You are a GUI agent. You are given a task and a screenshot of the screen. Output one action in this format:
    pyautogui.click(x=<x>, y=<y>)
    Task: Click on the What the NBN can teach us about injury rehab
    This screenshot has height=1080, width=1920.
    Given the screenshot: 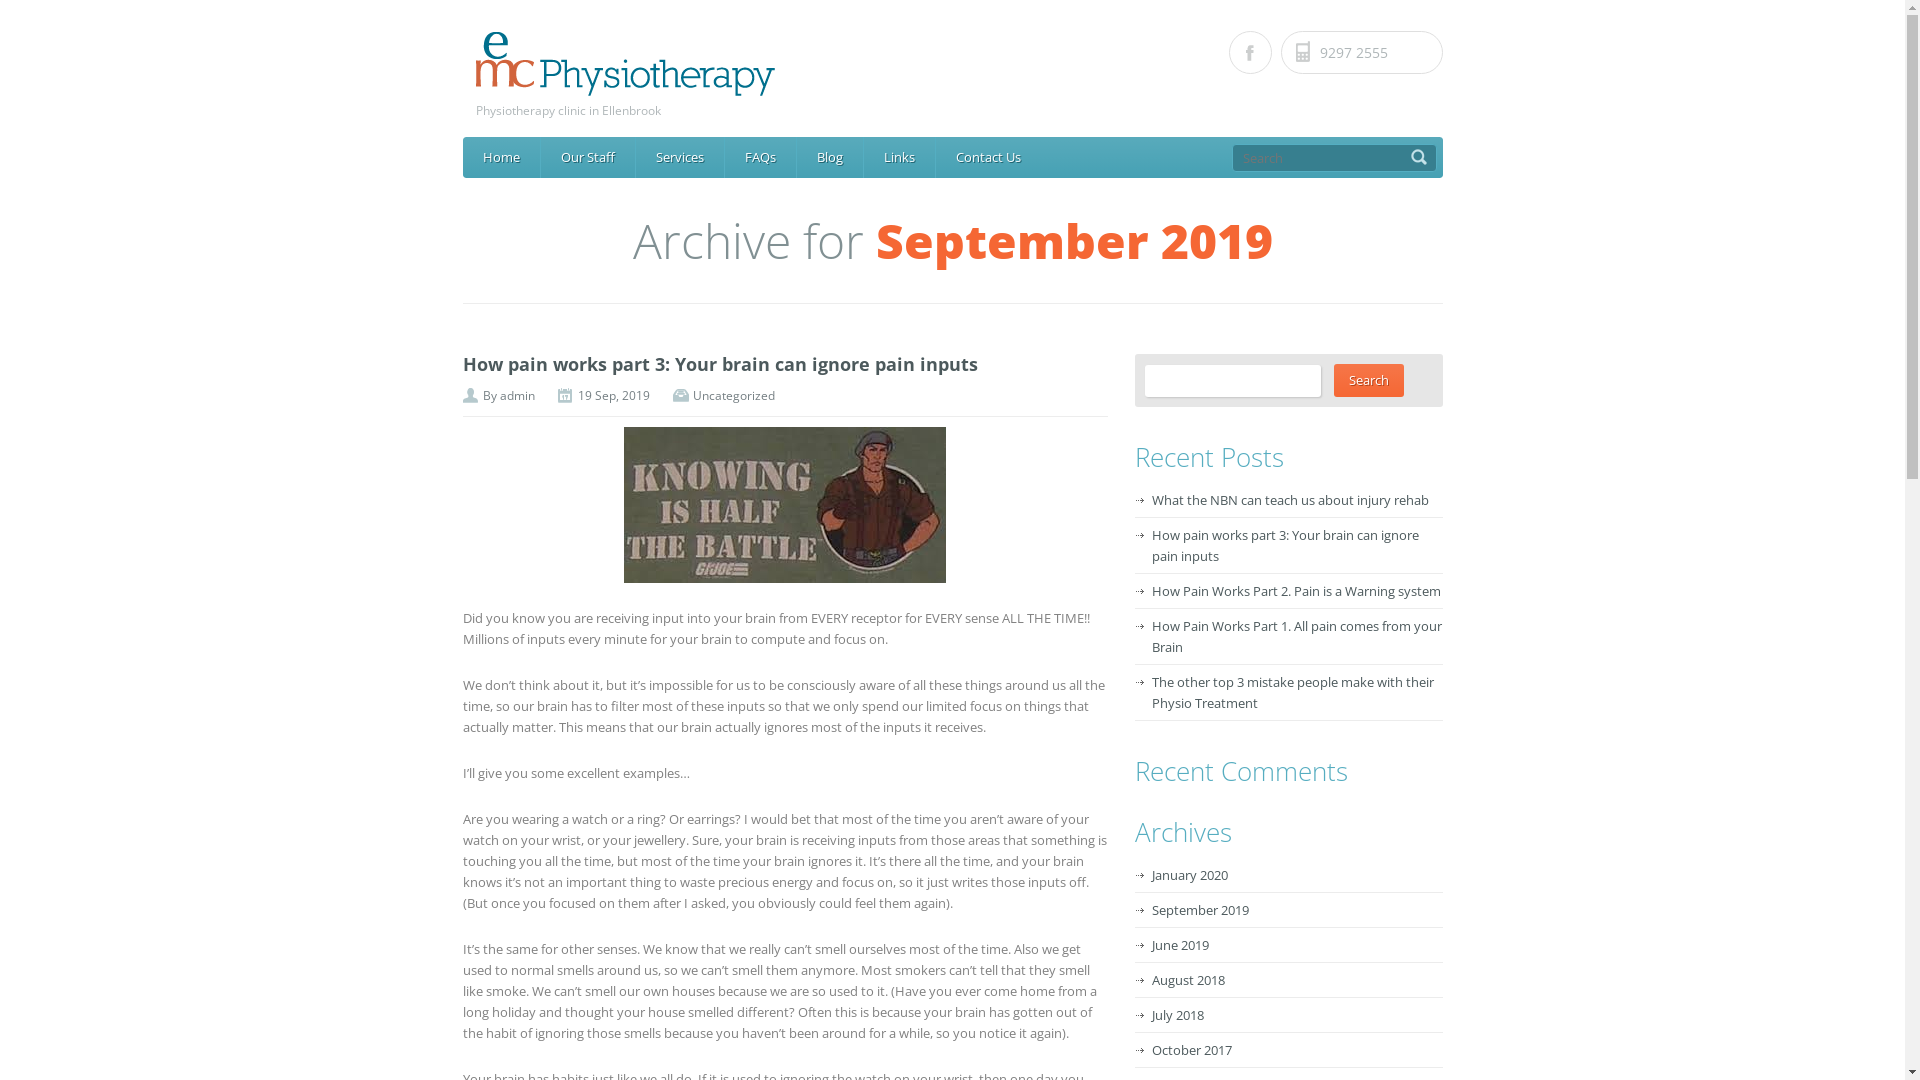 What is the action you would take?
    pyautogui.click(x=1290, y=500)
    